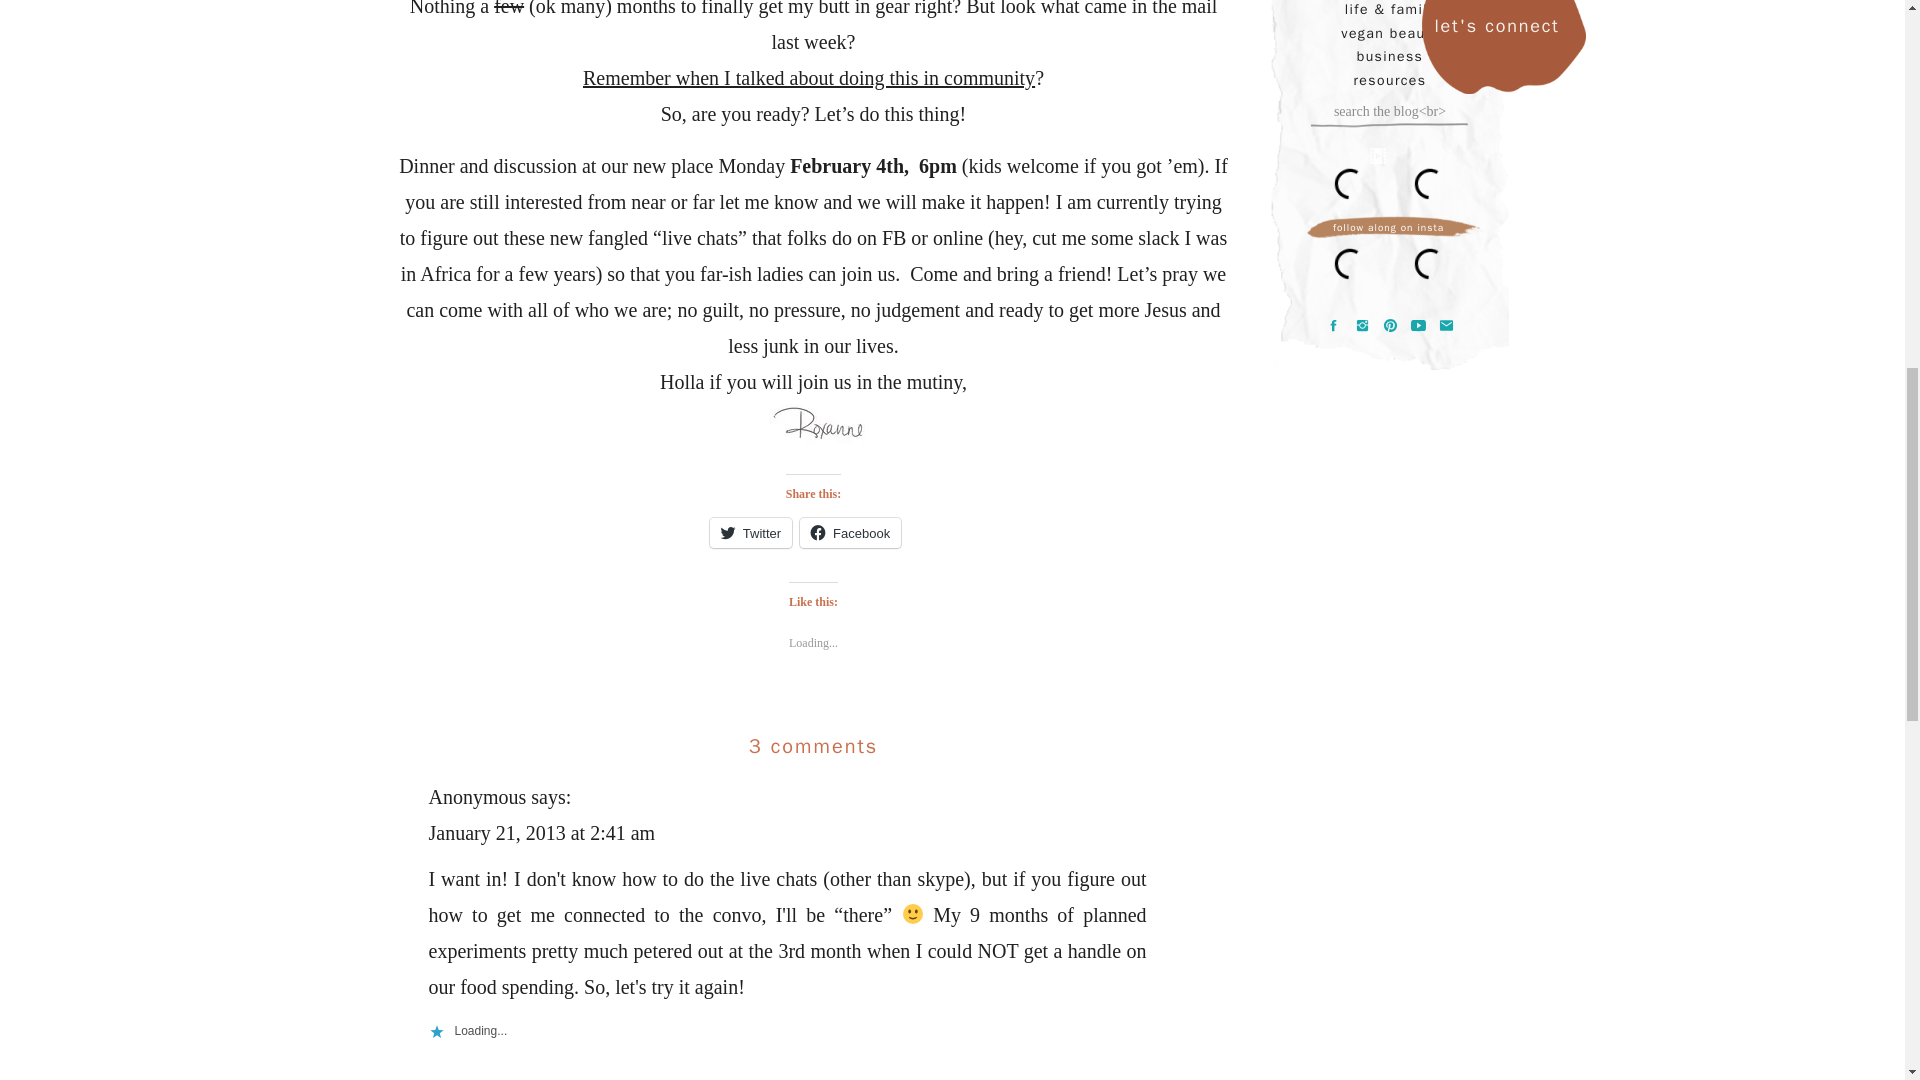 The height and width of the screenshot is (1080, 1920). Describe the element at coordinates (541, 832) in the screenshot. I see `January 21, 2013 at 2:41 am` at that location.